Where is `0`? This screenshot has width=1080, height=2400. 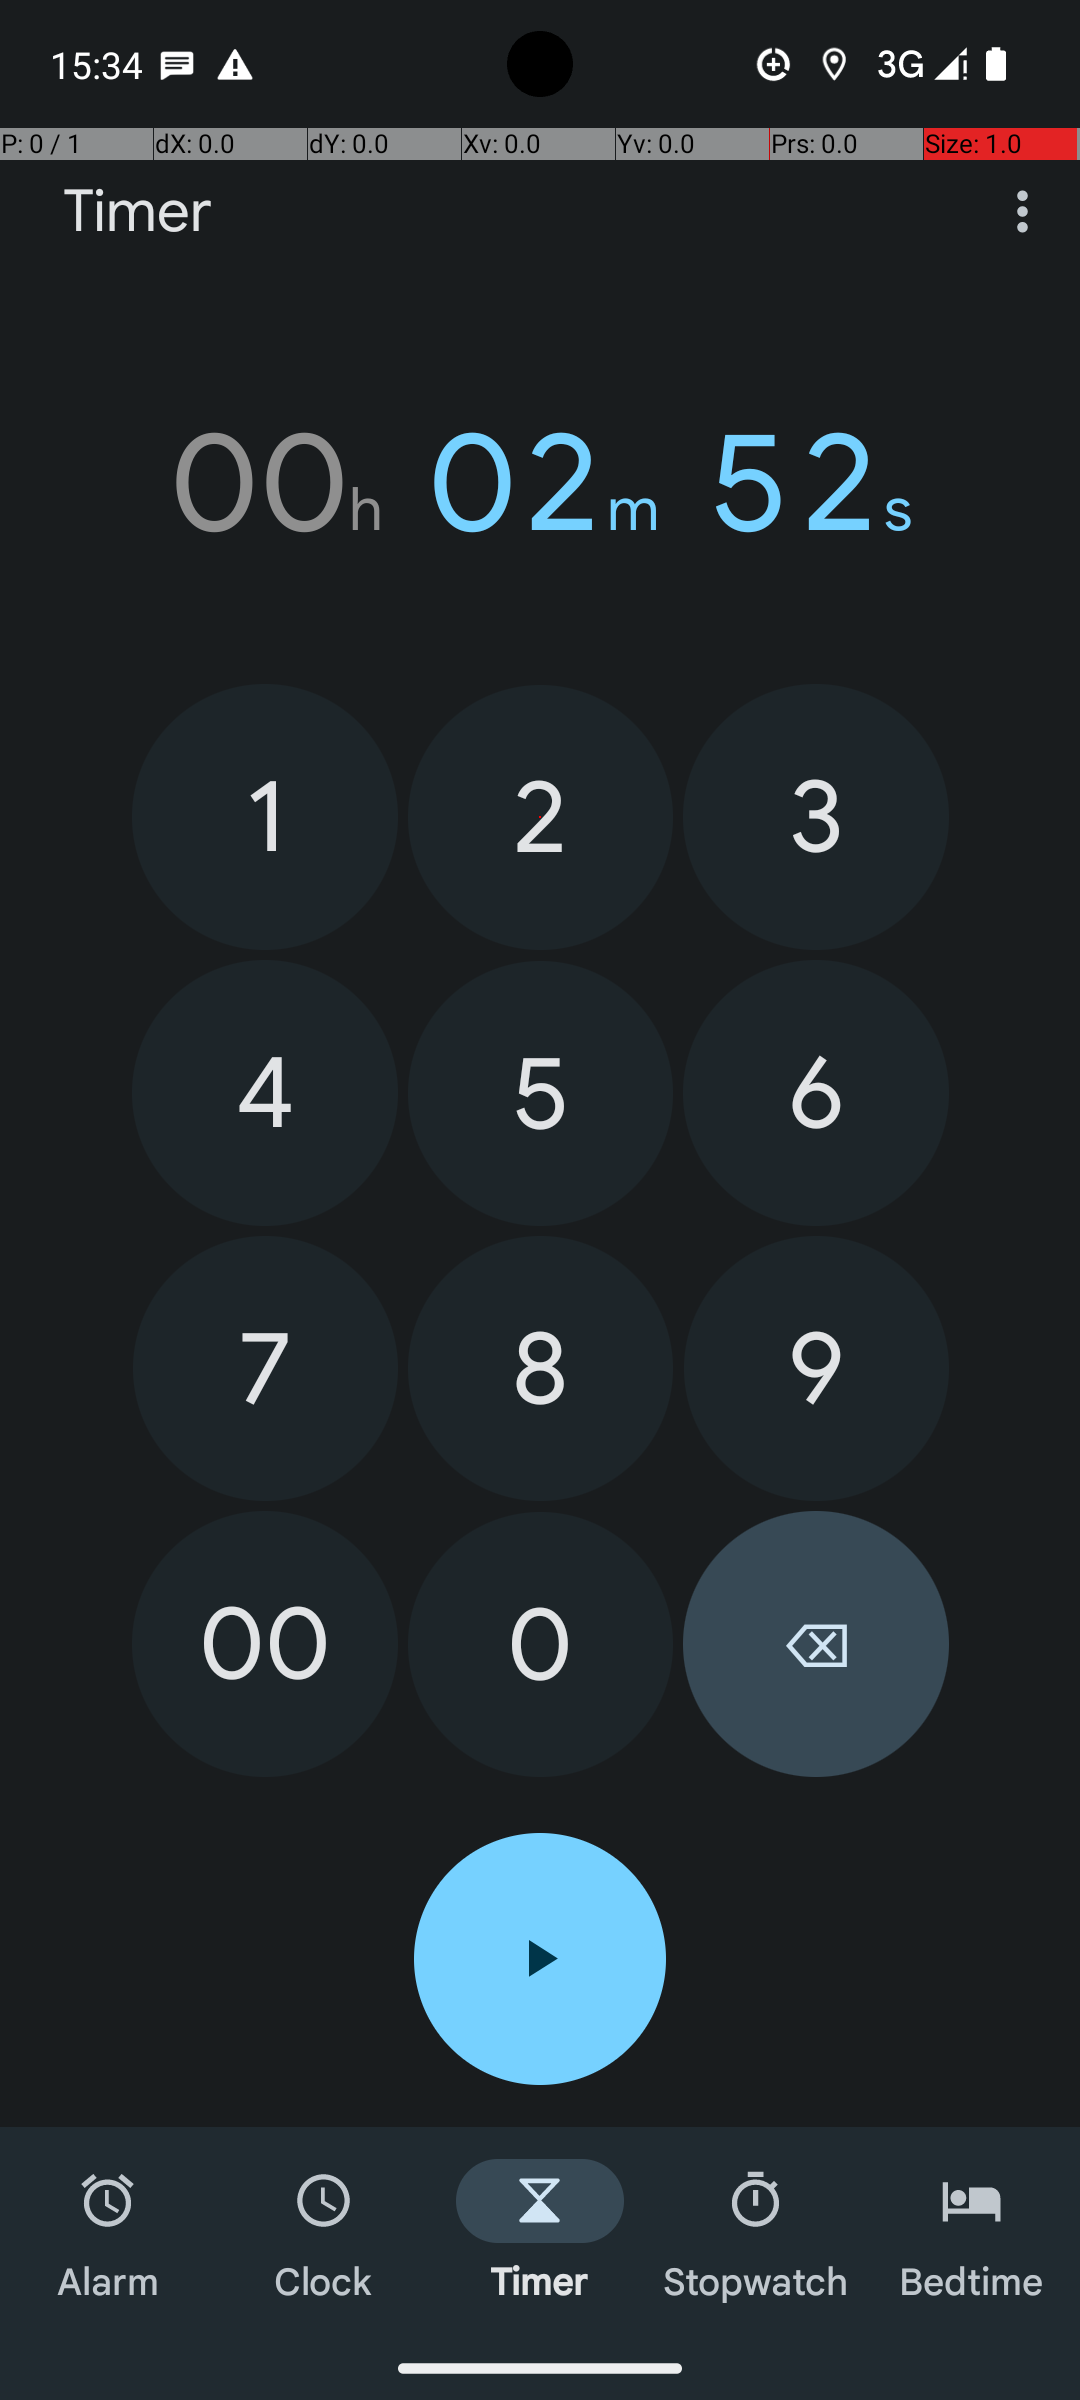 0 is located at coordinates (540, 1644).